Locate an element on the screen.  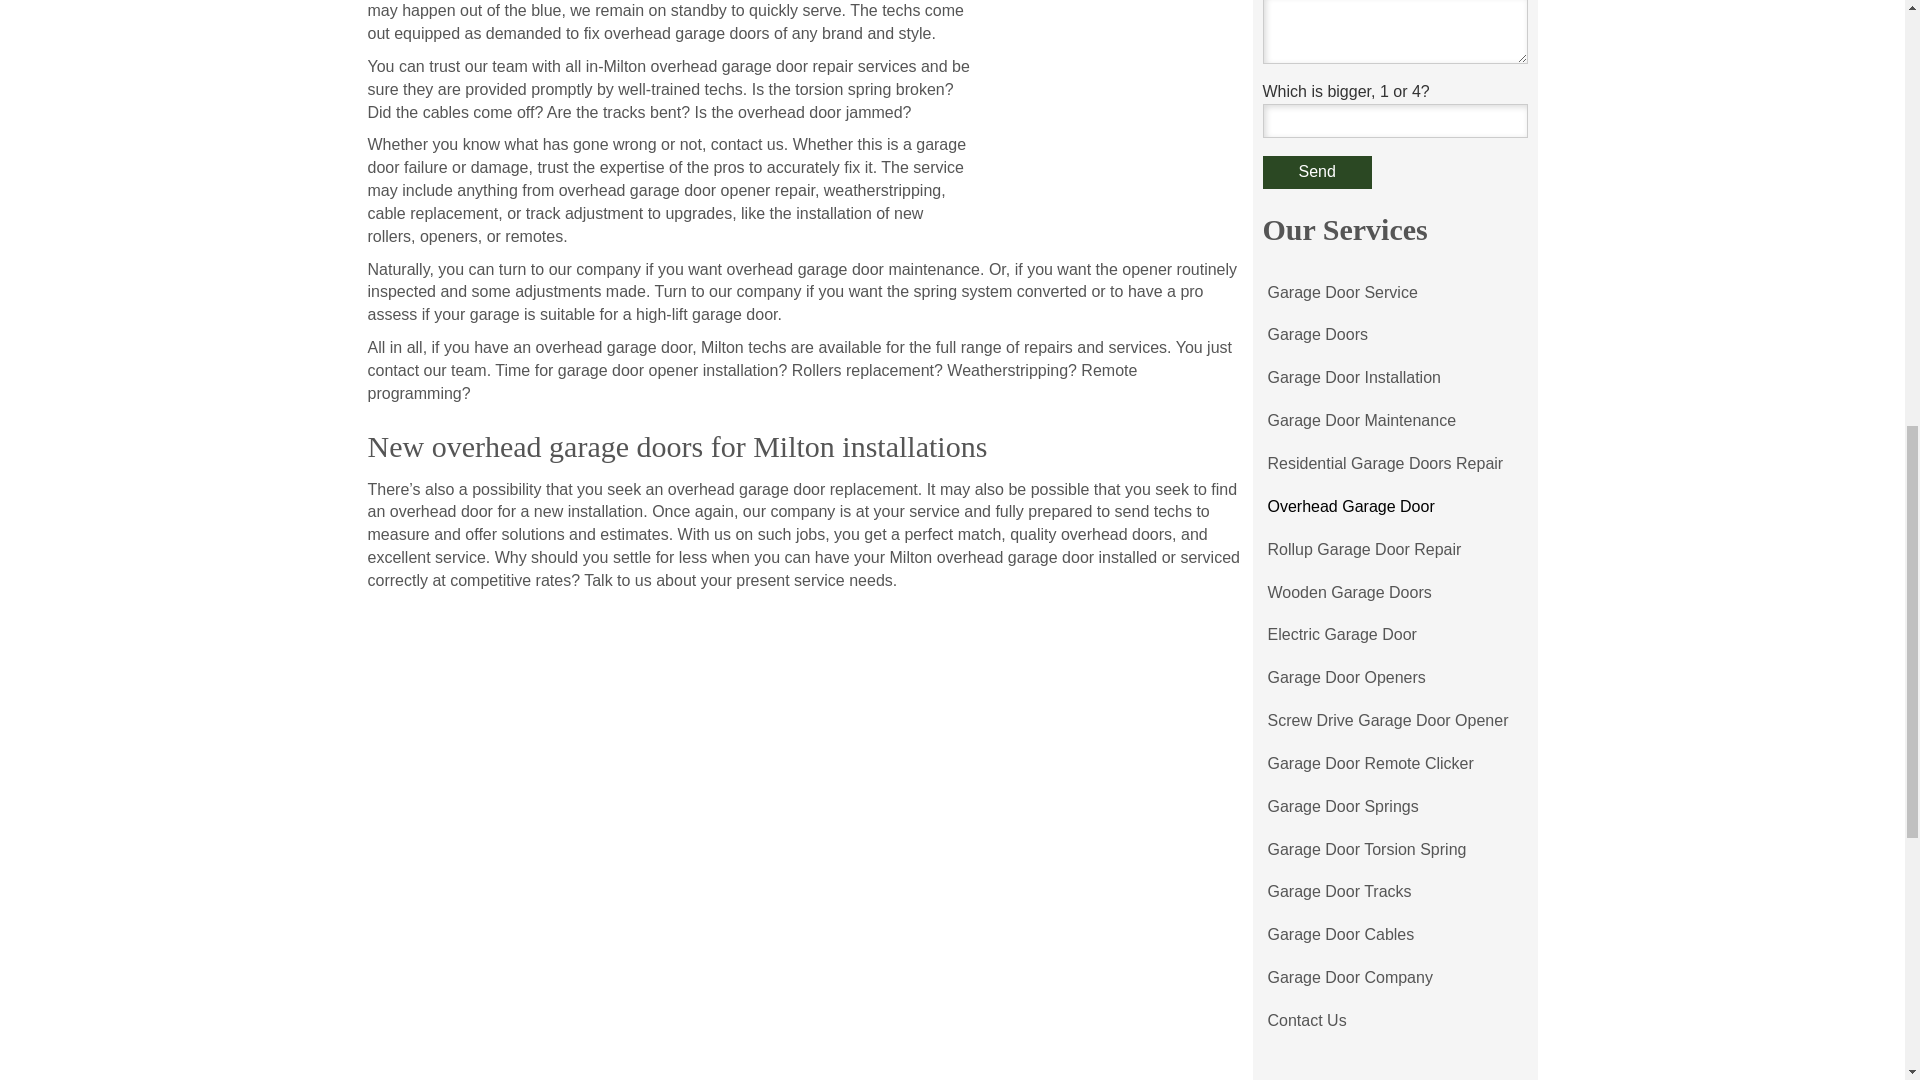
Garage Door Installation is located at coordinates (1353, 378).